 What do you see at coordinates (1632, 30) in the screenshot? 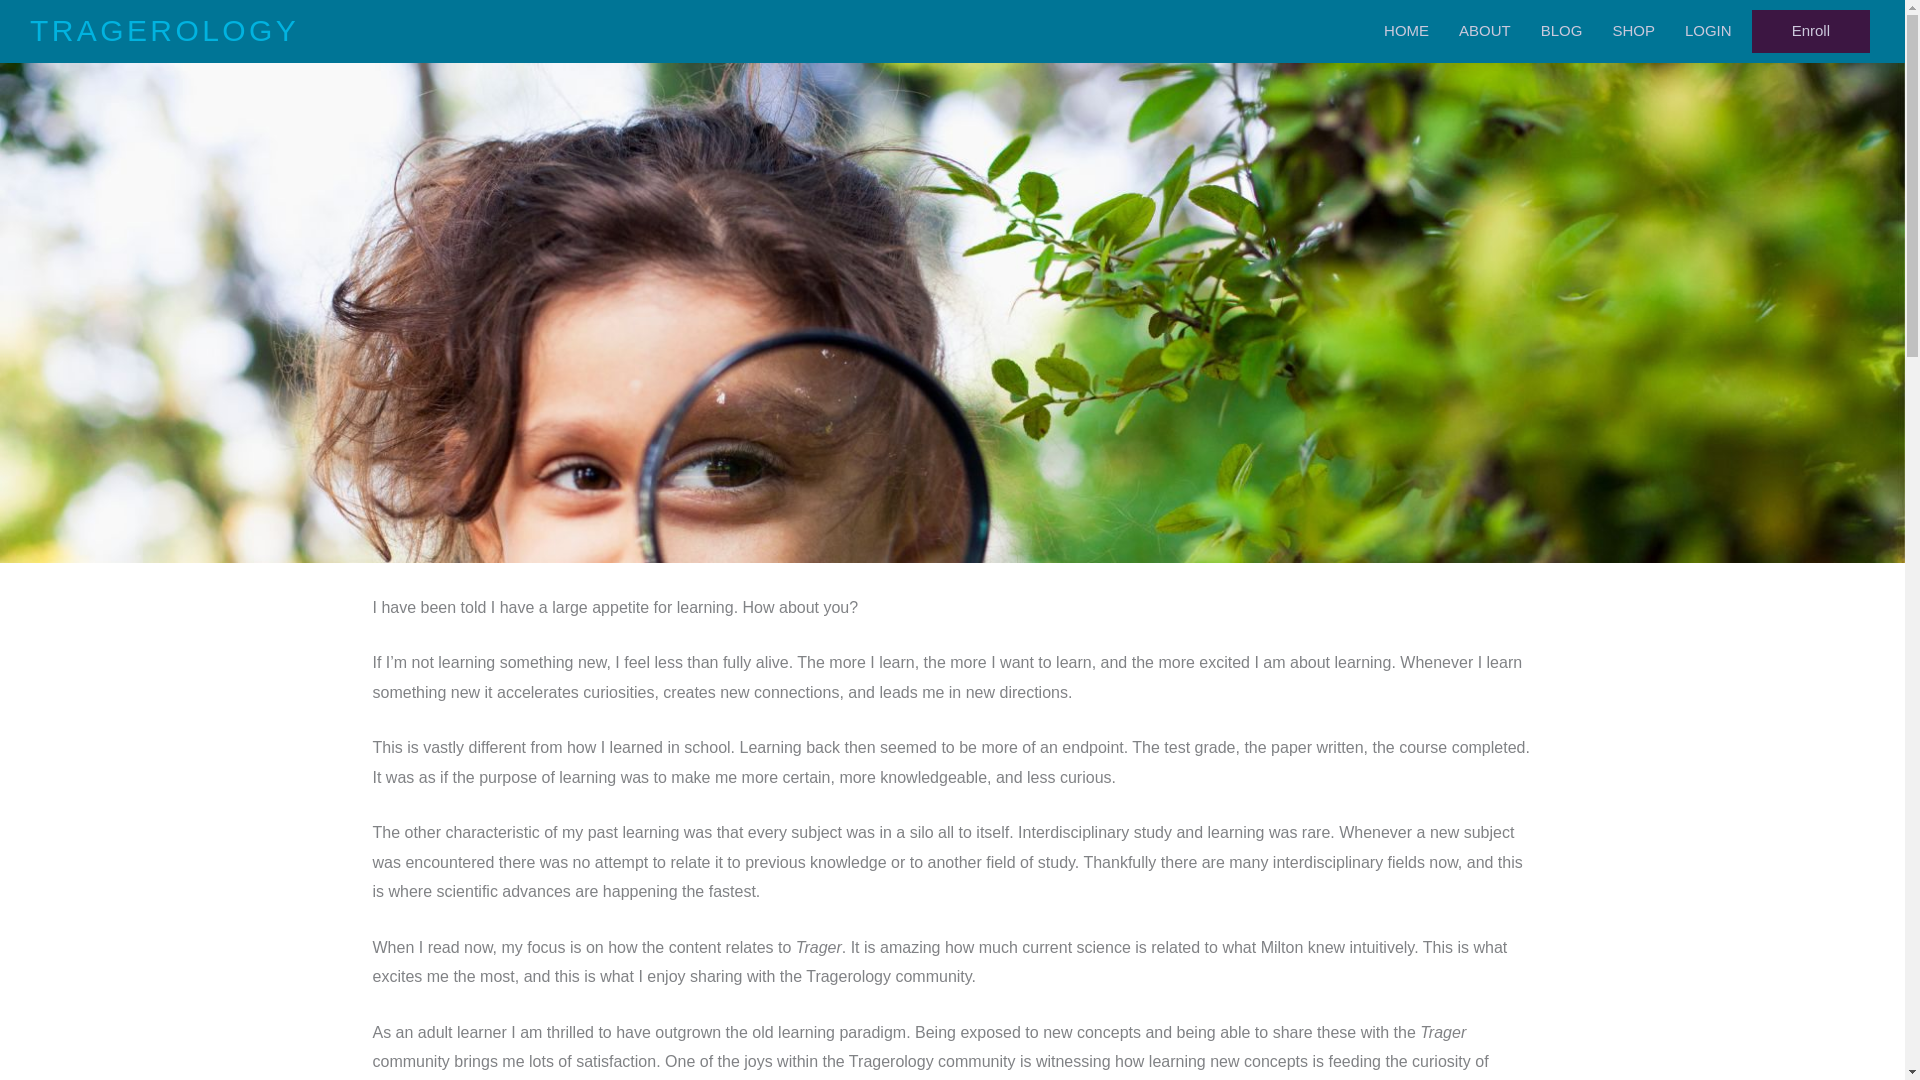
I see `SHOP` at bounding box center [1632, 30].